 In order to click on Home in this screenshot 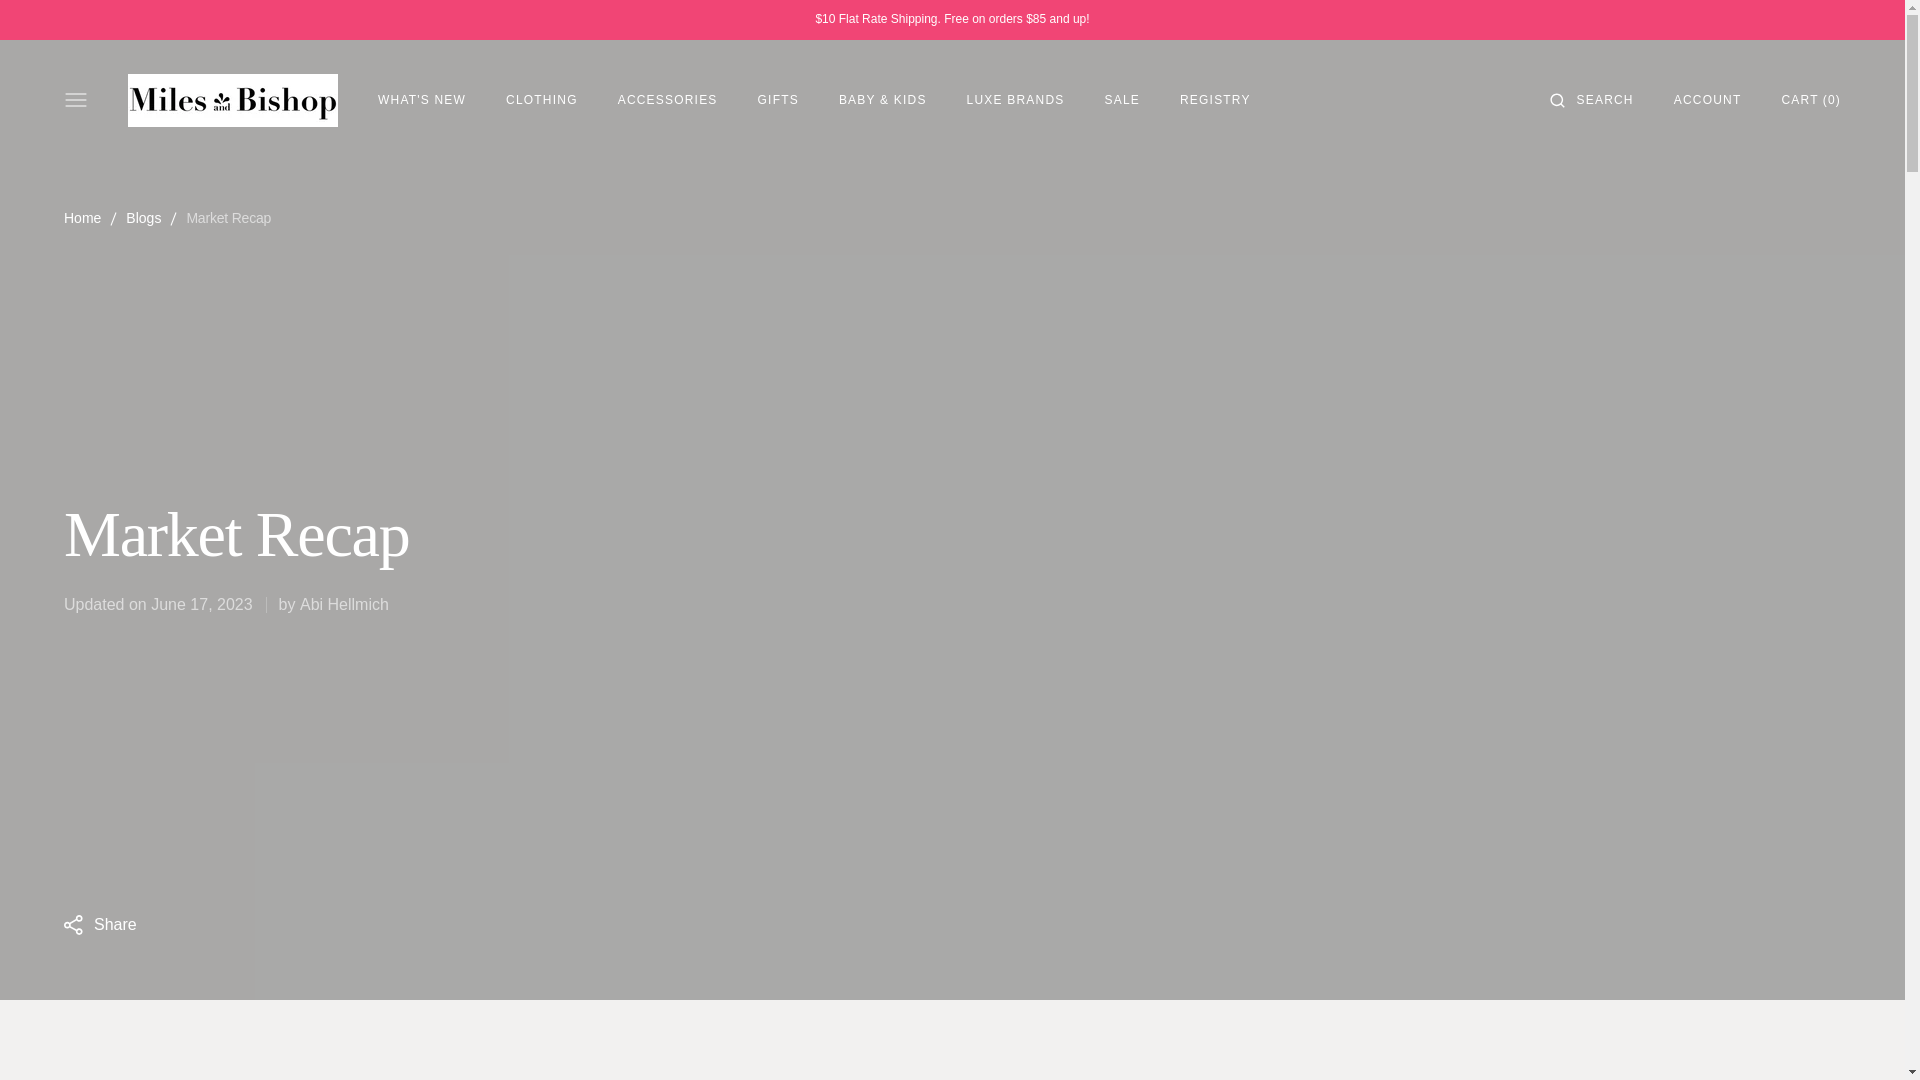, I will do `click(82, 218)`.